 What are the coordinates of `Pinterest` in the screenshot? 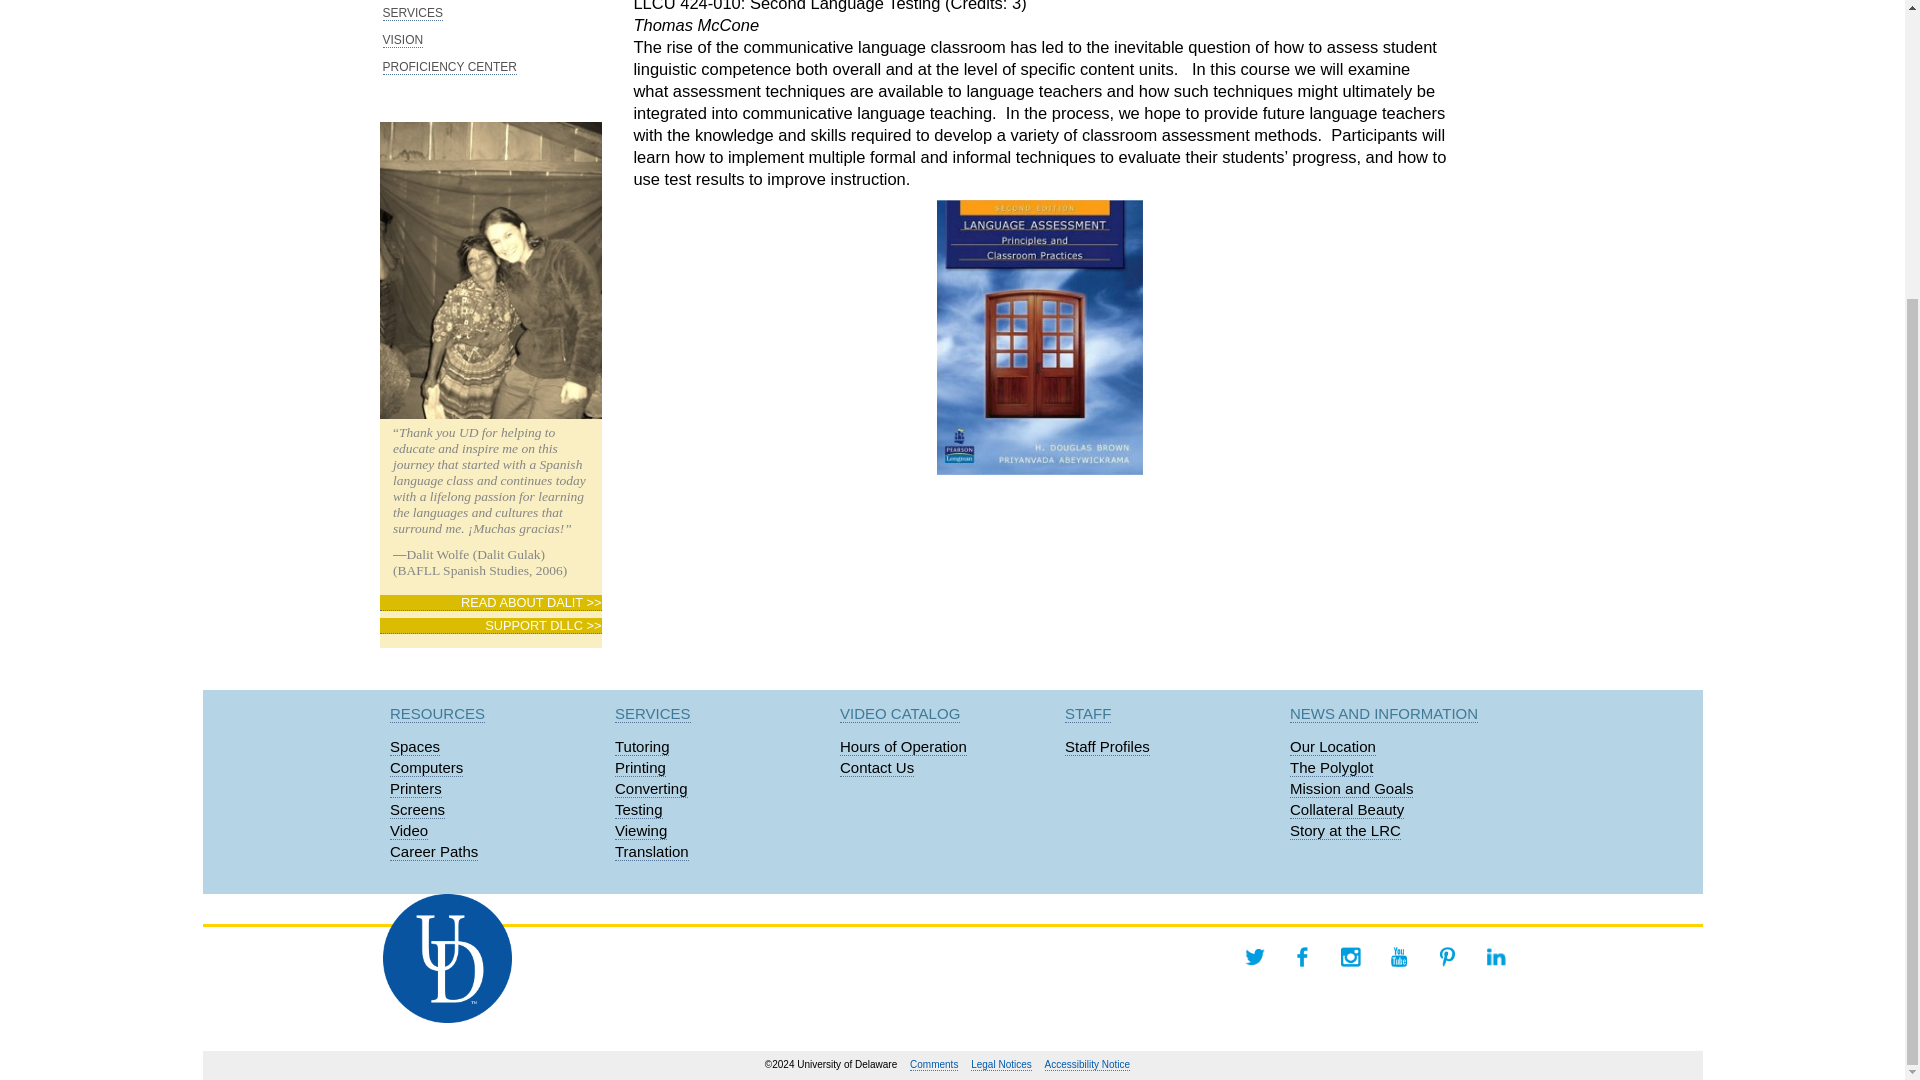 It's located at (1446, 956).